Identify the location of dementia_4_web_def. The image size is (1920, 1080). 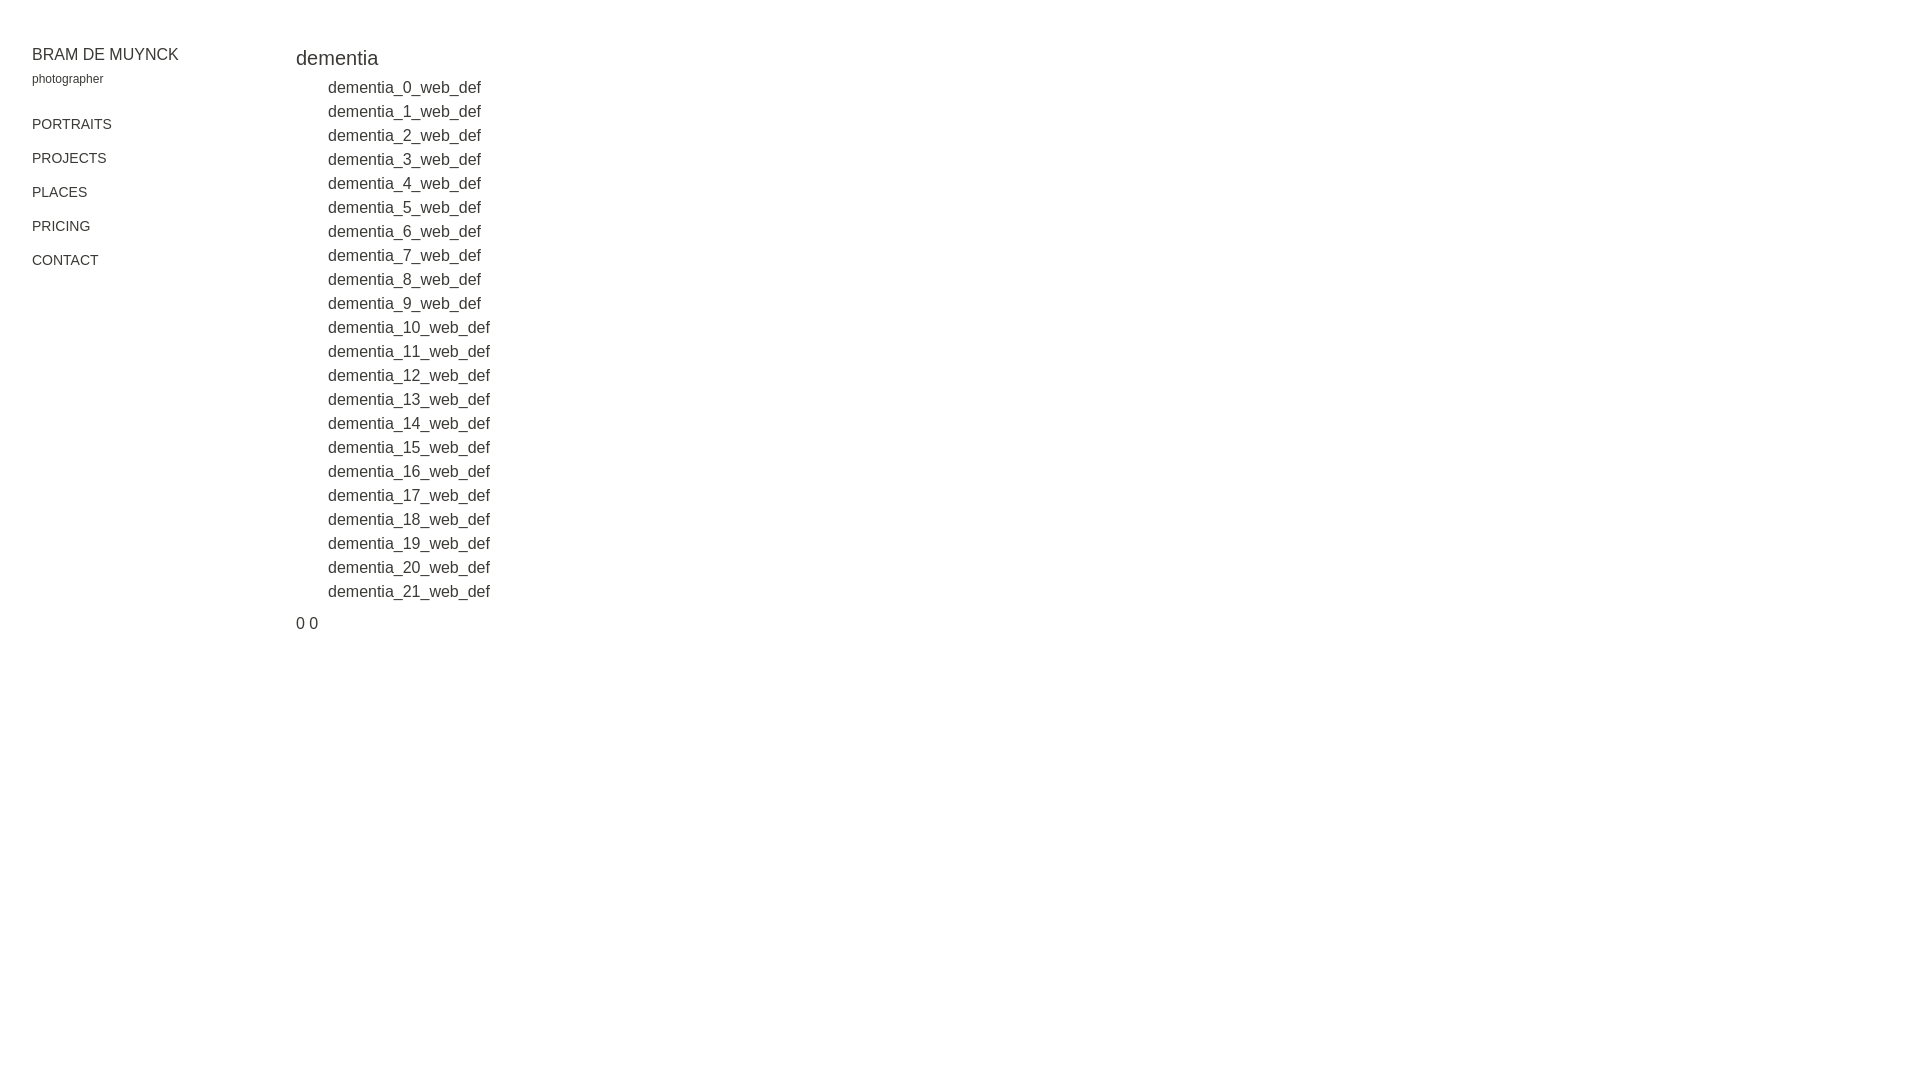
(404, 184).